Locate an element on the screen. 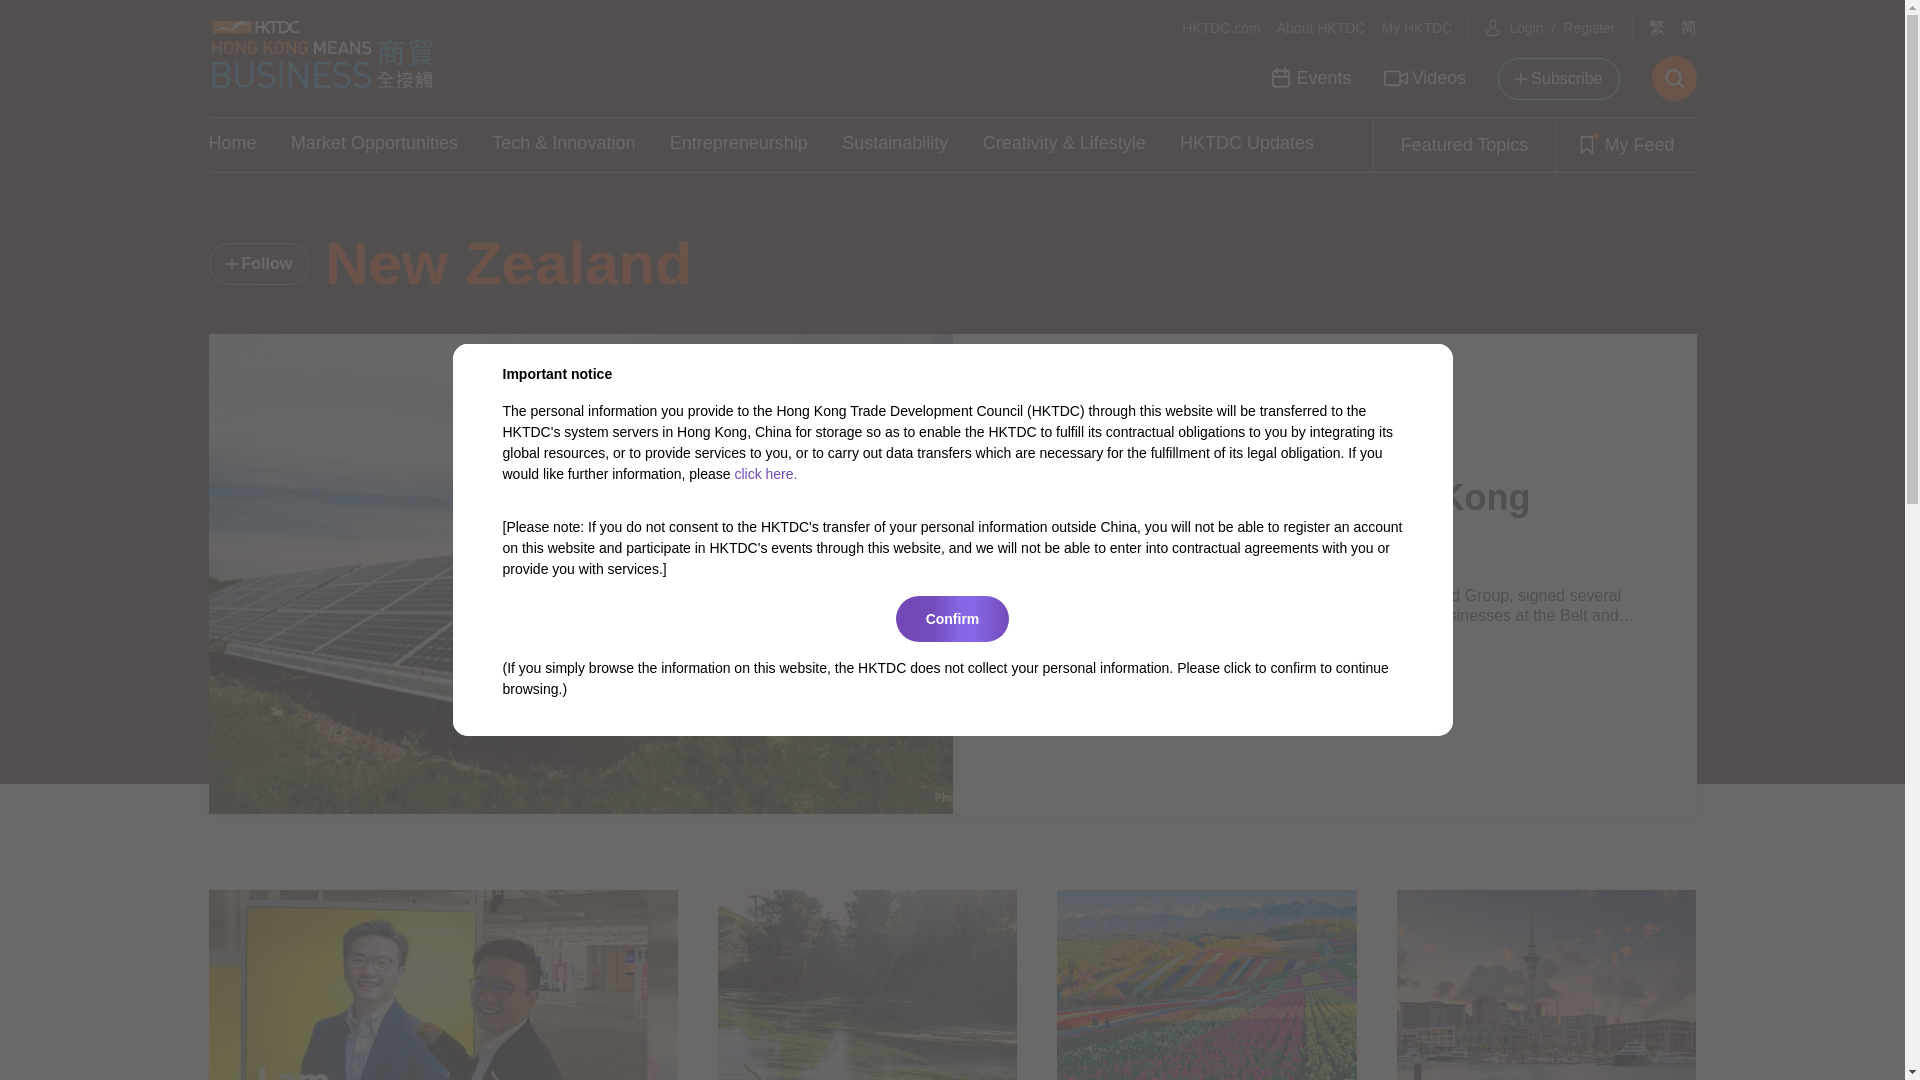  Subscribe is located at coordinates (1558, 79).